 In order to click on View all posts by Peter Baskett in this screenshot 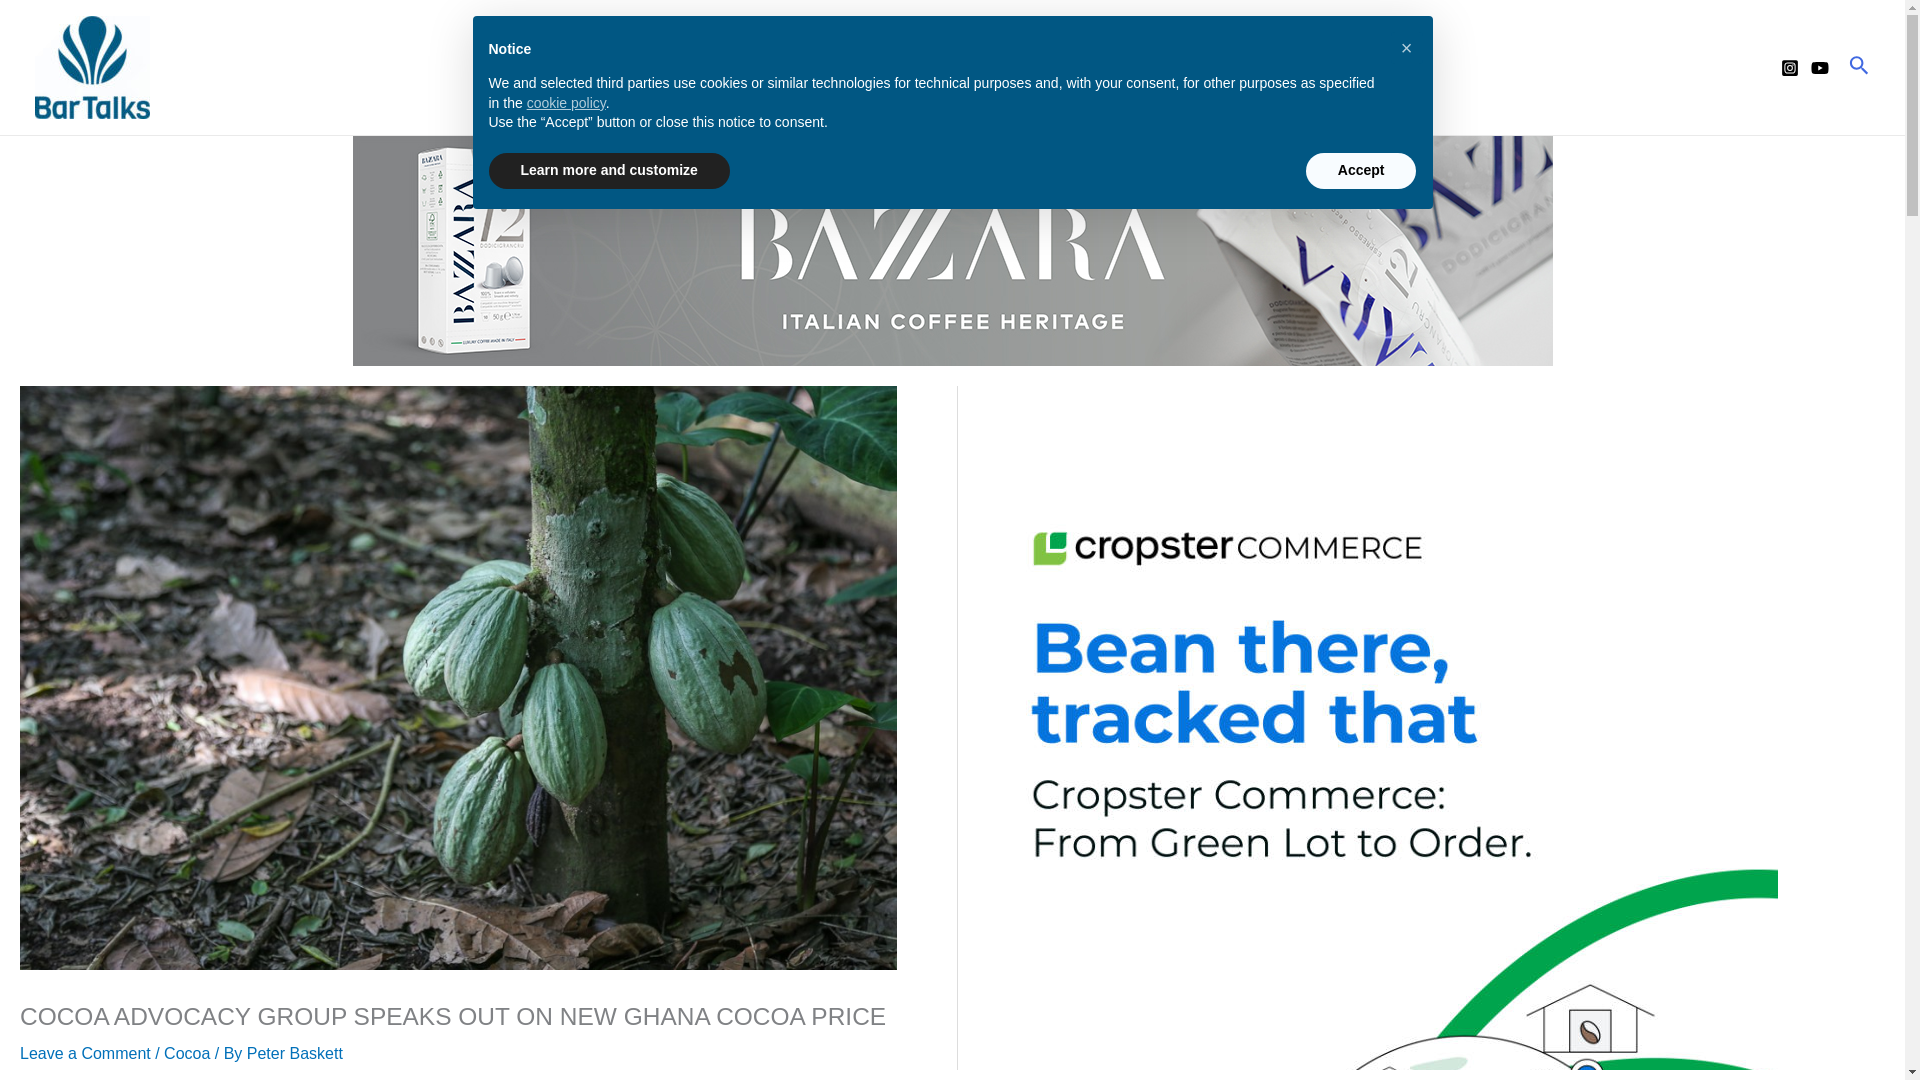, I will do `click(295, 1053)`.